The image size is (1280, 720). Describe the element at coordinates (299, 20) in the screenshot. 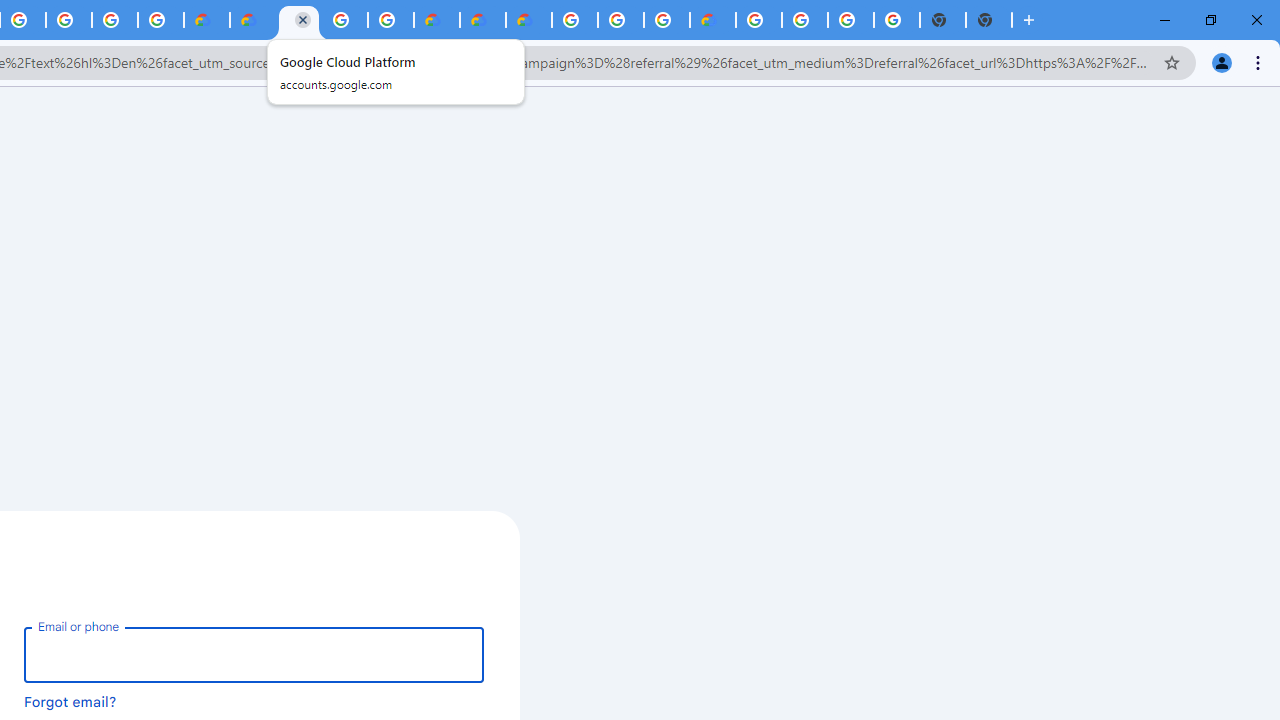

I see `Google Cloud Platform` at that location.